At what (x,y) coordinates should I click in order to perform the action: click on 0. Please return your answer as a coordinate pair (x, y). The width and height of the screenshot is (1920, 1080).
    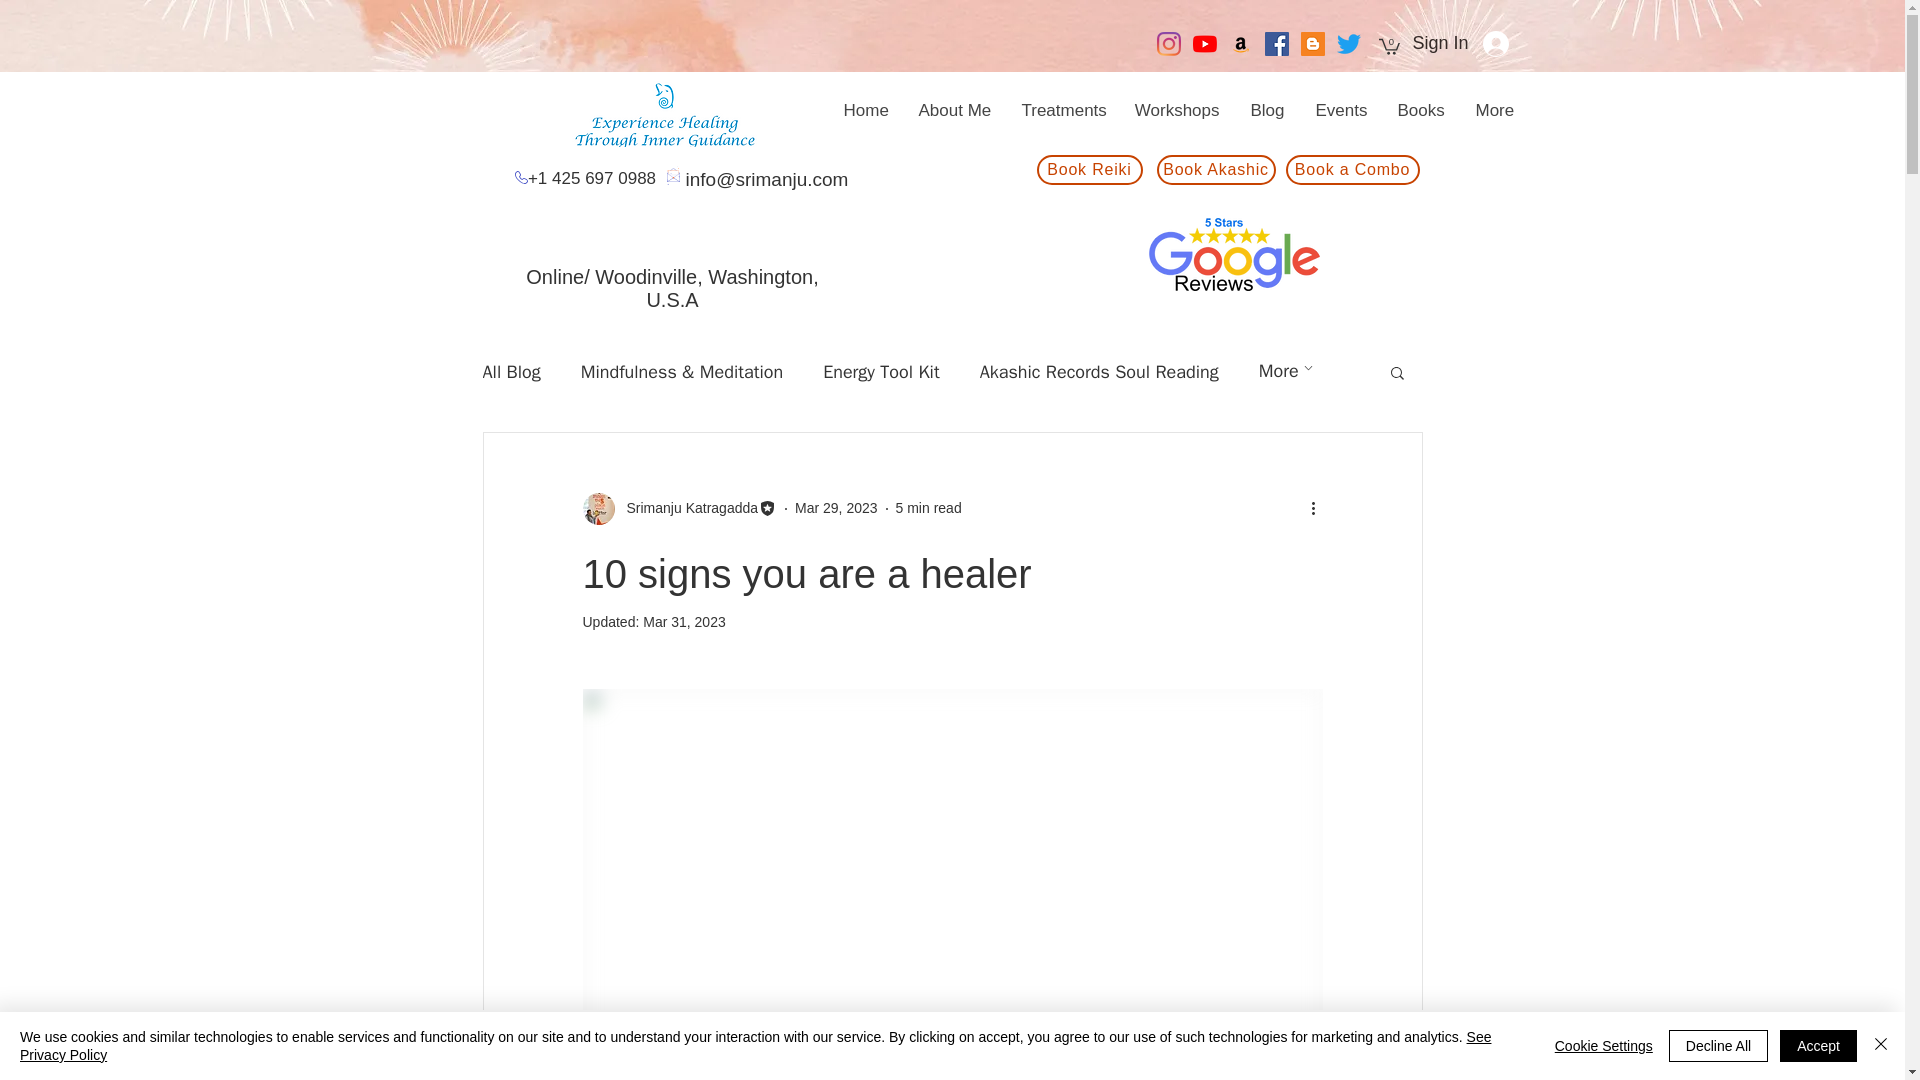
    Looking at the image, I should click on (1388, 46).